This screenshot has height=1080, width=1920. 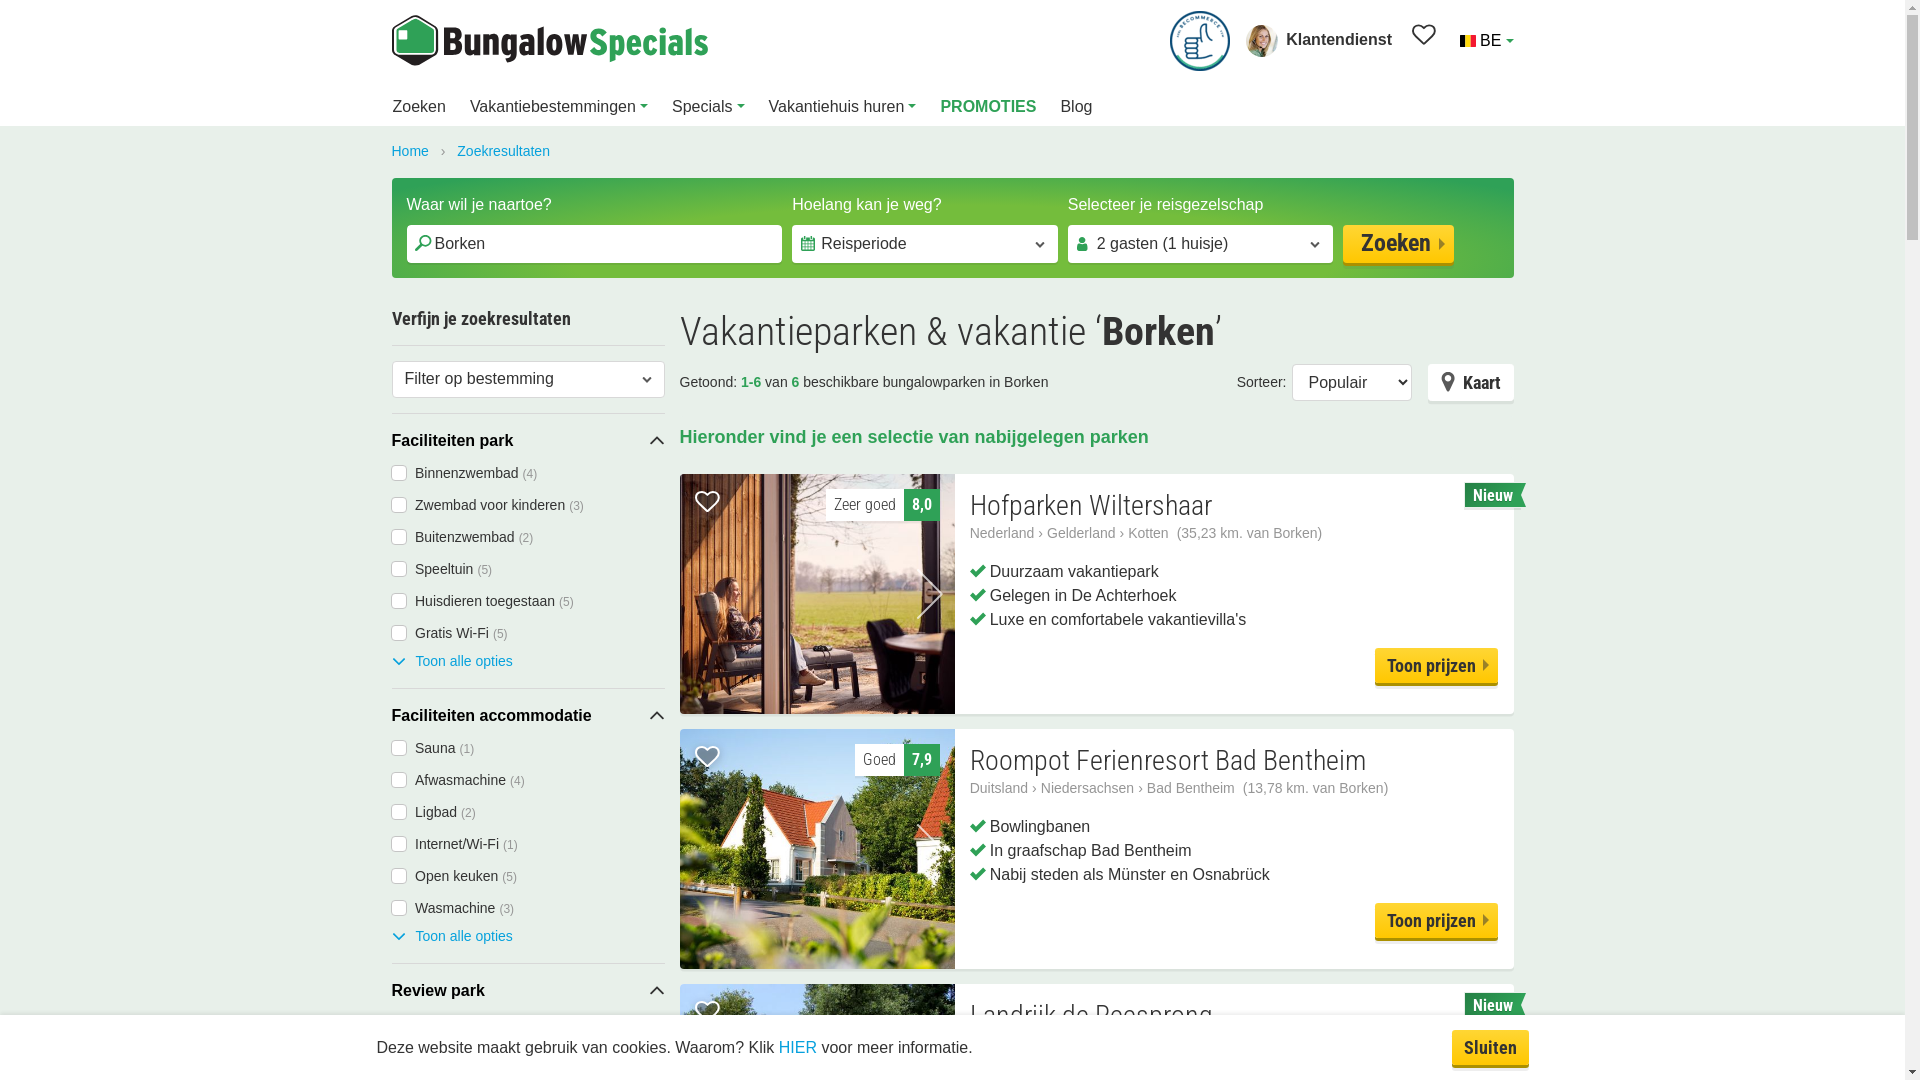 I want to click on Next, so click(x=818, y=849).